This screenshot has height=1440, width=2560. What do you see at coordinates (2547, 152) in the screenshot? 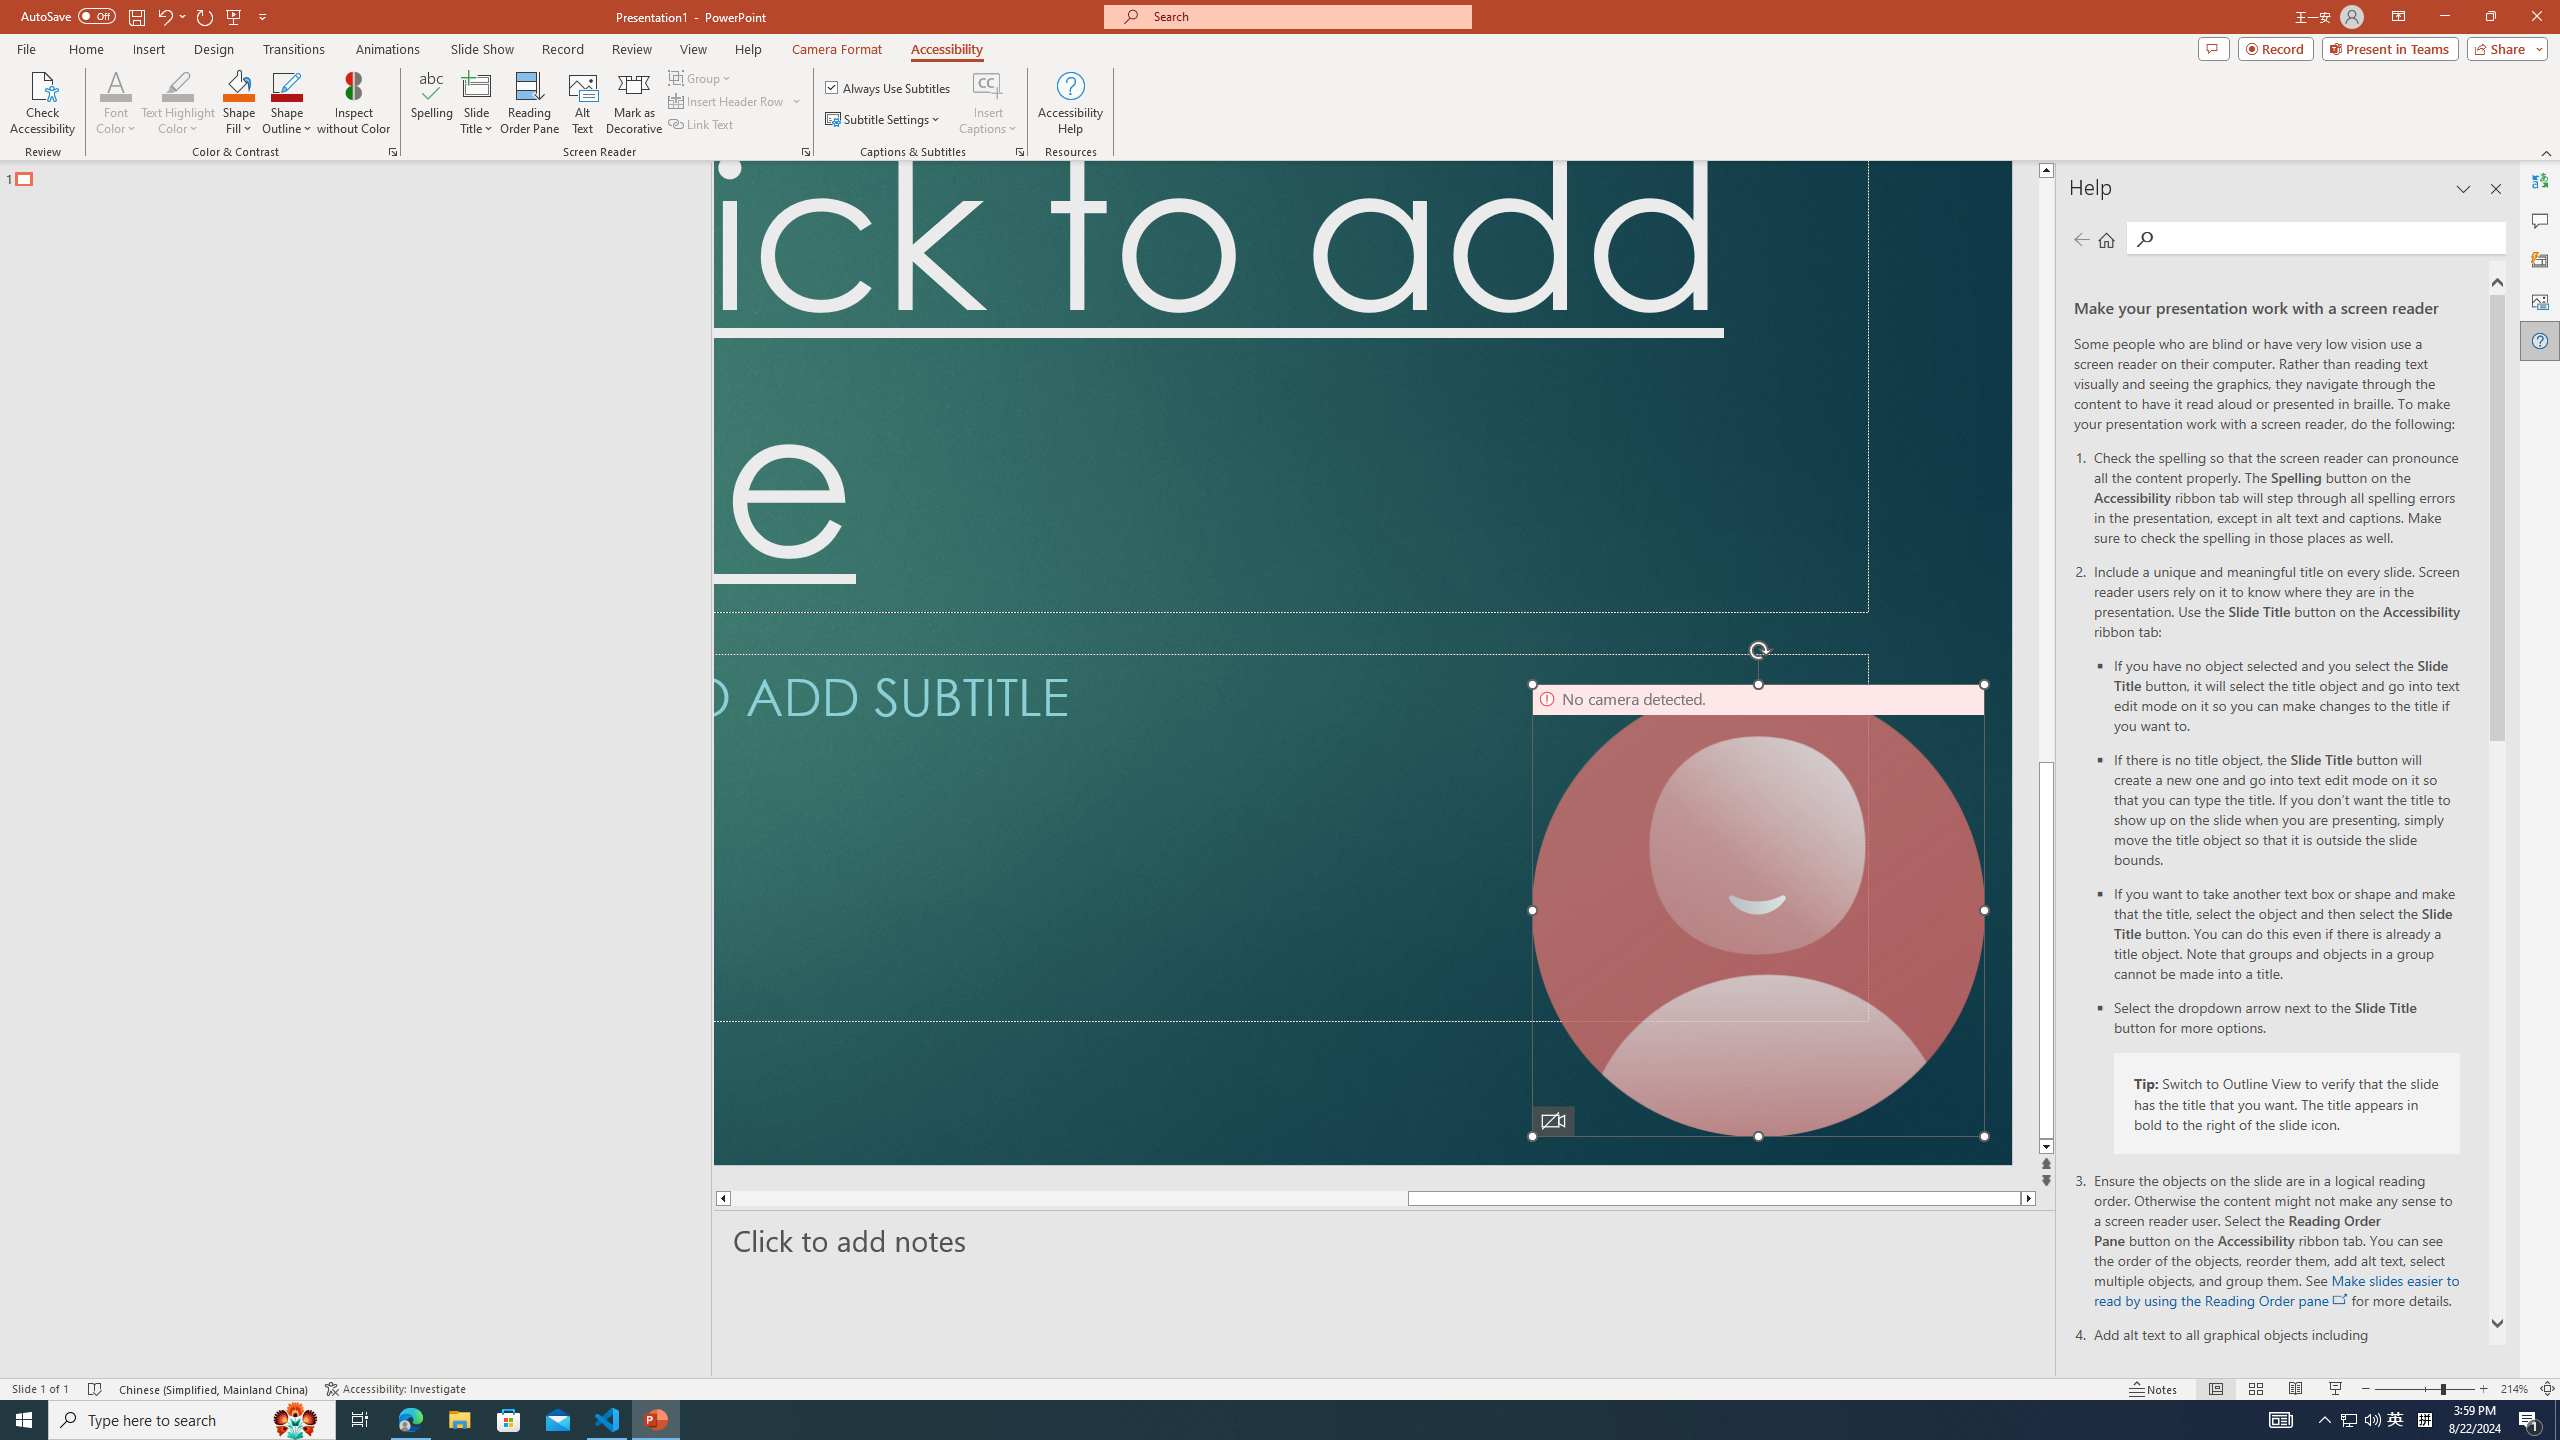
I see `Collapse the Ribbon` at bounding box center [2547, 152].